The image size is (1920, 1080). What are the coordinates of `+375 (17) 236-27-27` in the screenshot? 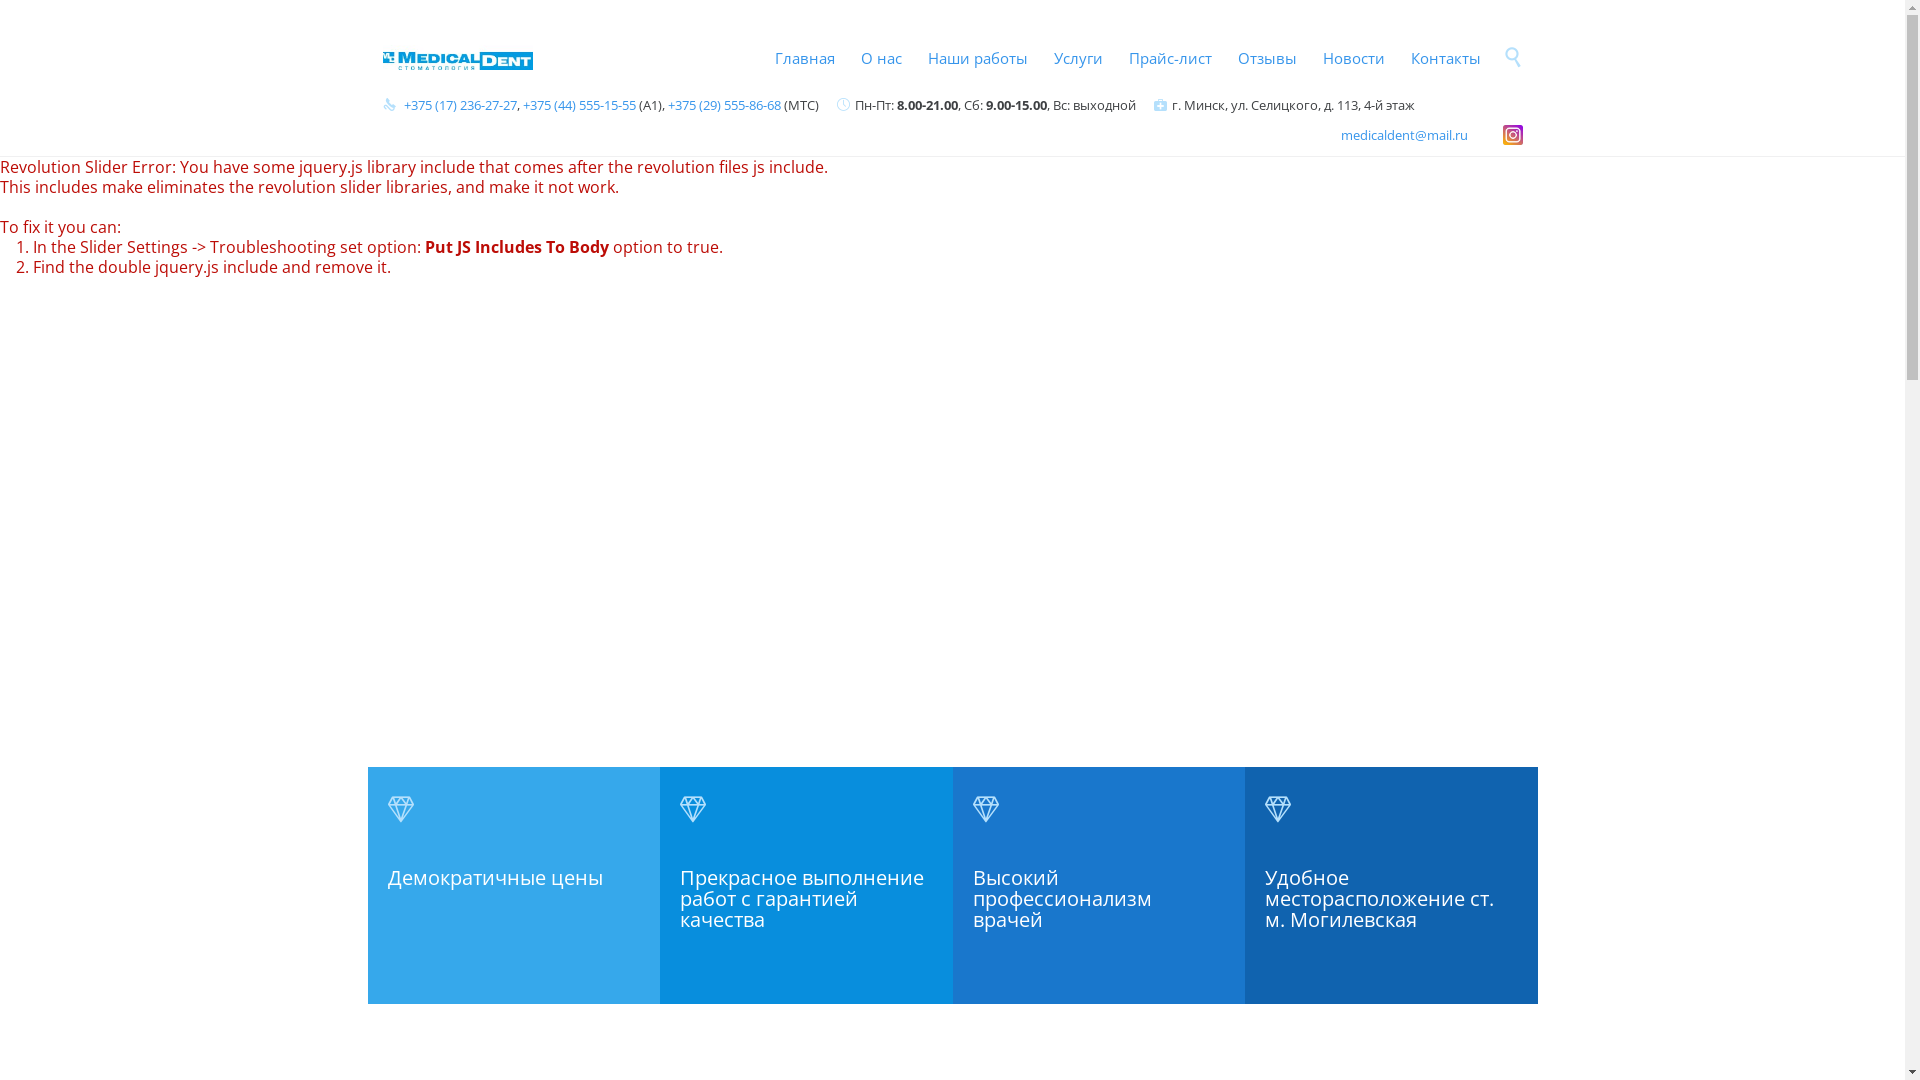 It's located at (460, 105).